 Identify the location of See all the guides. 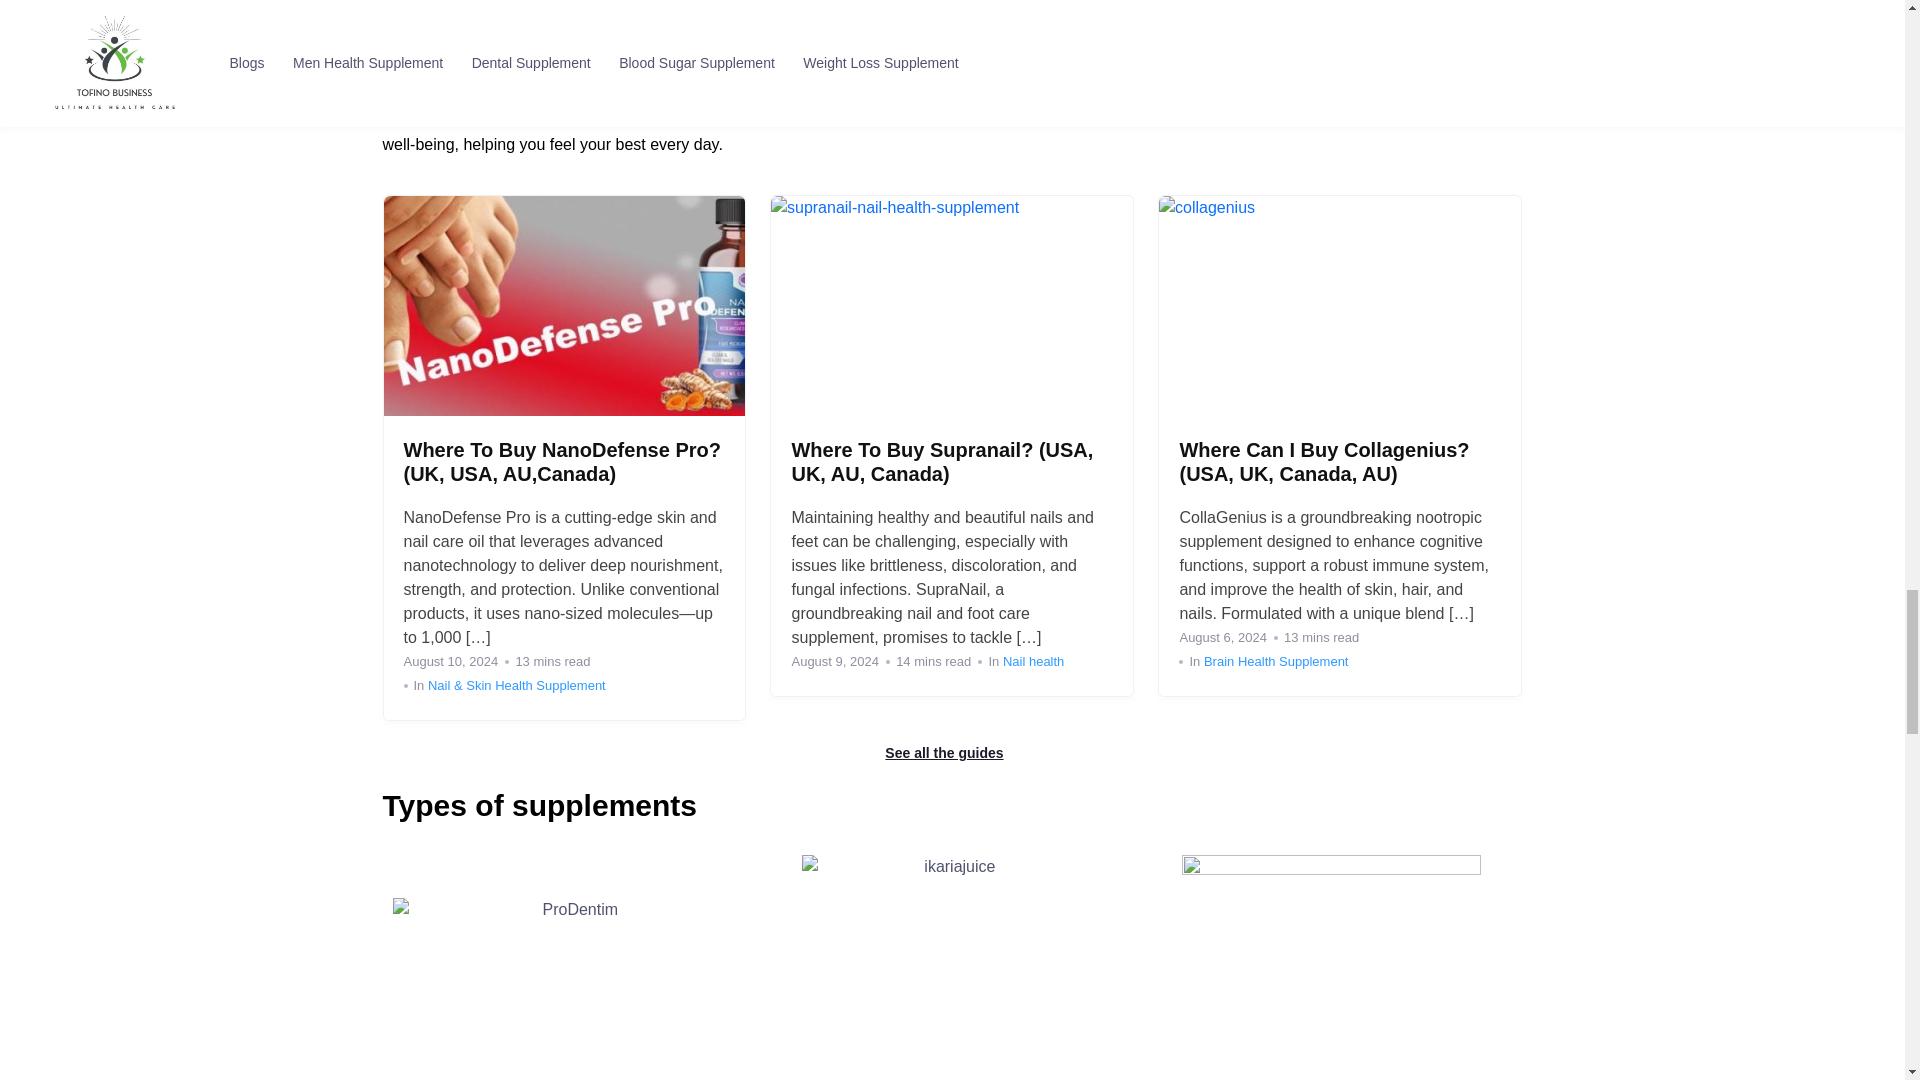
(952, 753).